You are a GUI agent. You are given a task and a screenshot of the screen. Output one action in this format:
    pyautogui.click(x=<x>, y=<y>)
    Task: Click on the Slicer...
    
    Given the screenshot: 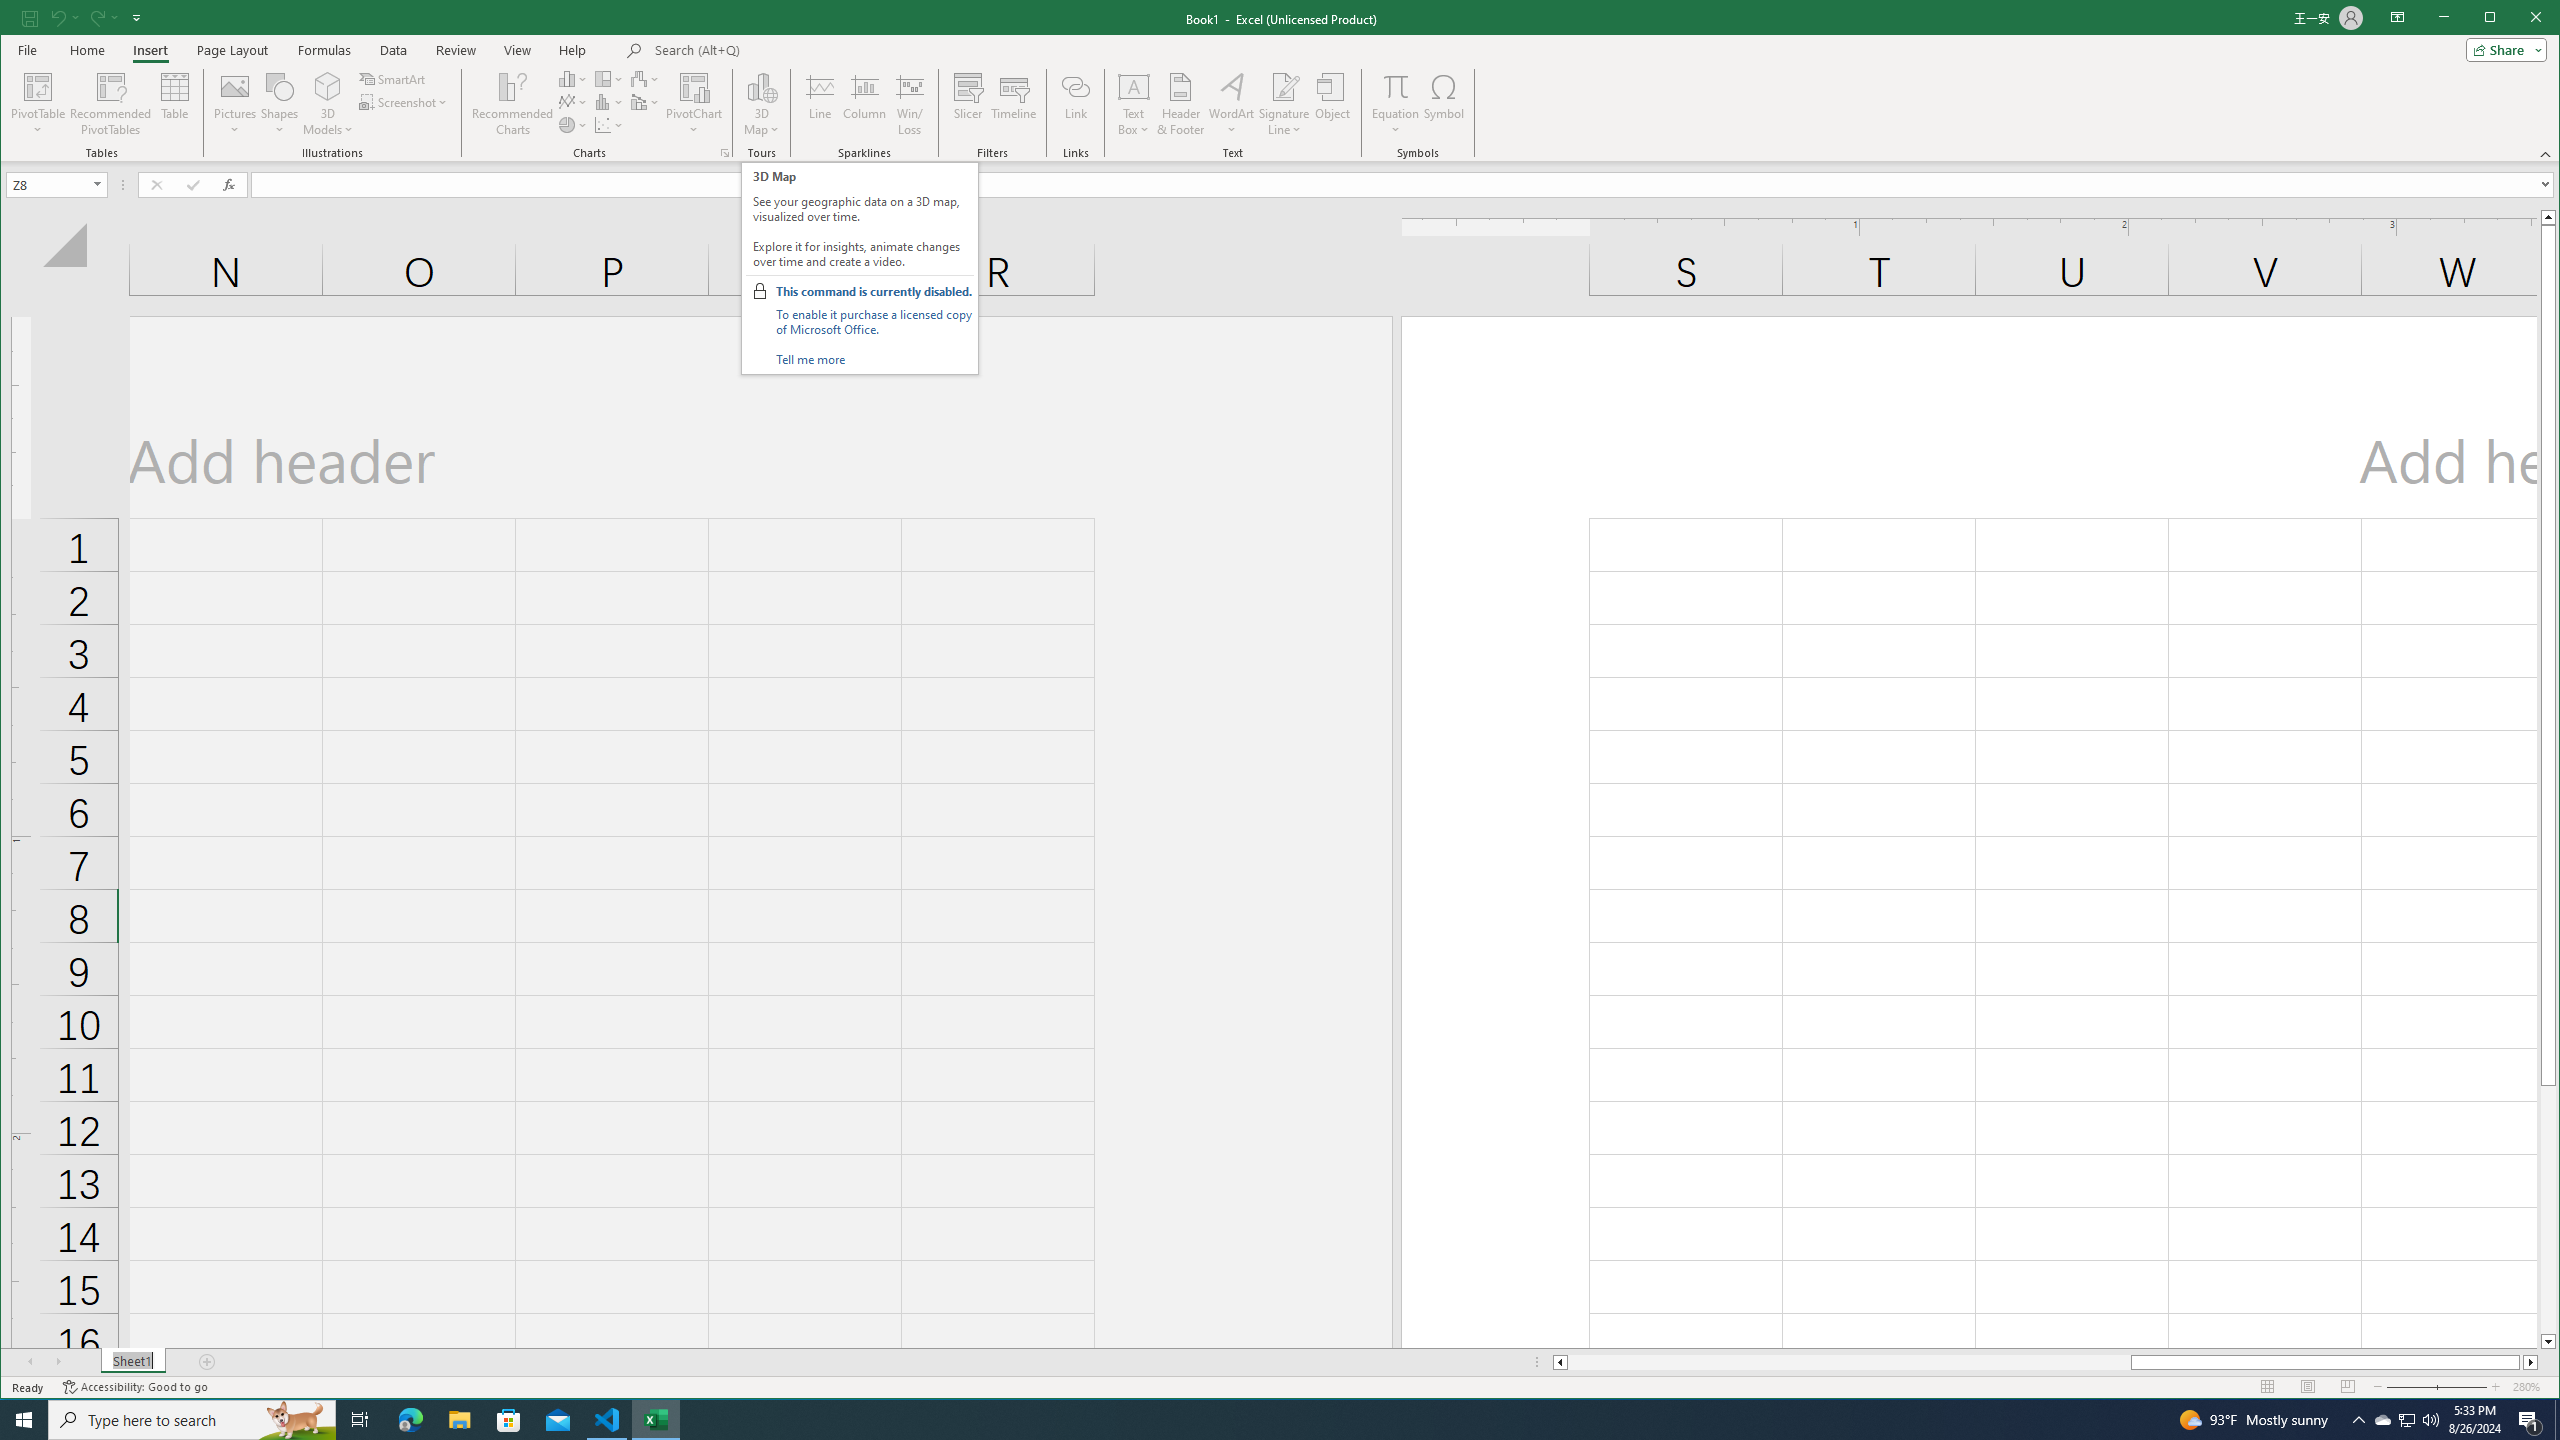 What is the action you would take?
    pyautogui.click(x=968, y=104)
    